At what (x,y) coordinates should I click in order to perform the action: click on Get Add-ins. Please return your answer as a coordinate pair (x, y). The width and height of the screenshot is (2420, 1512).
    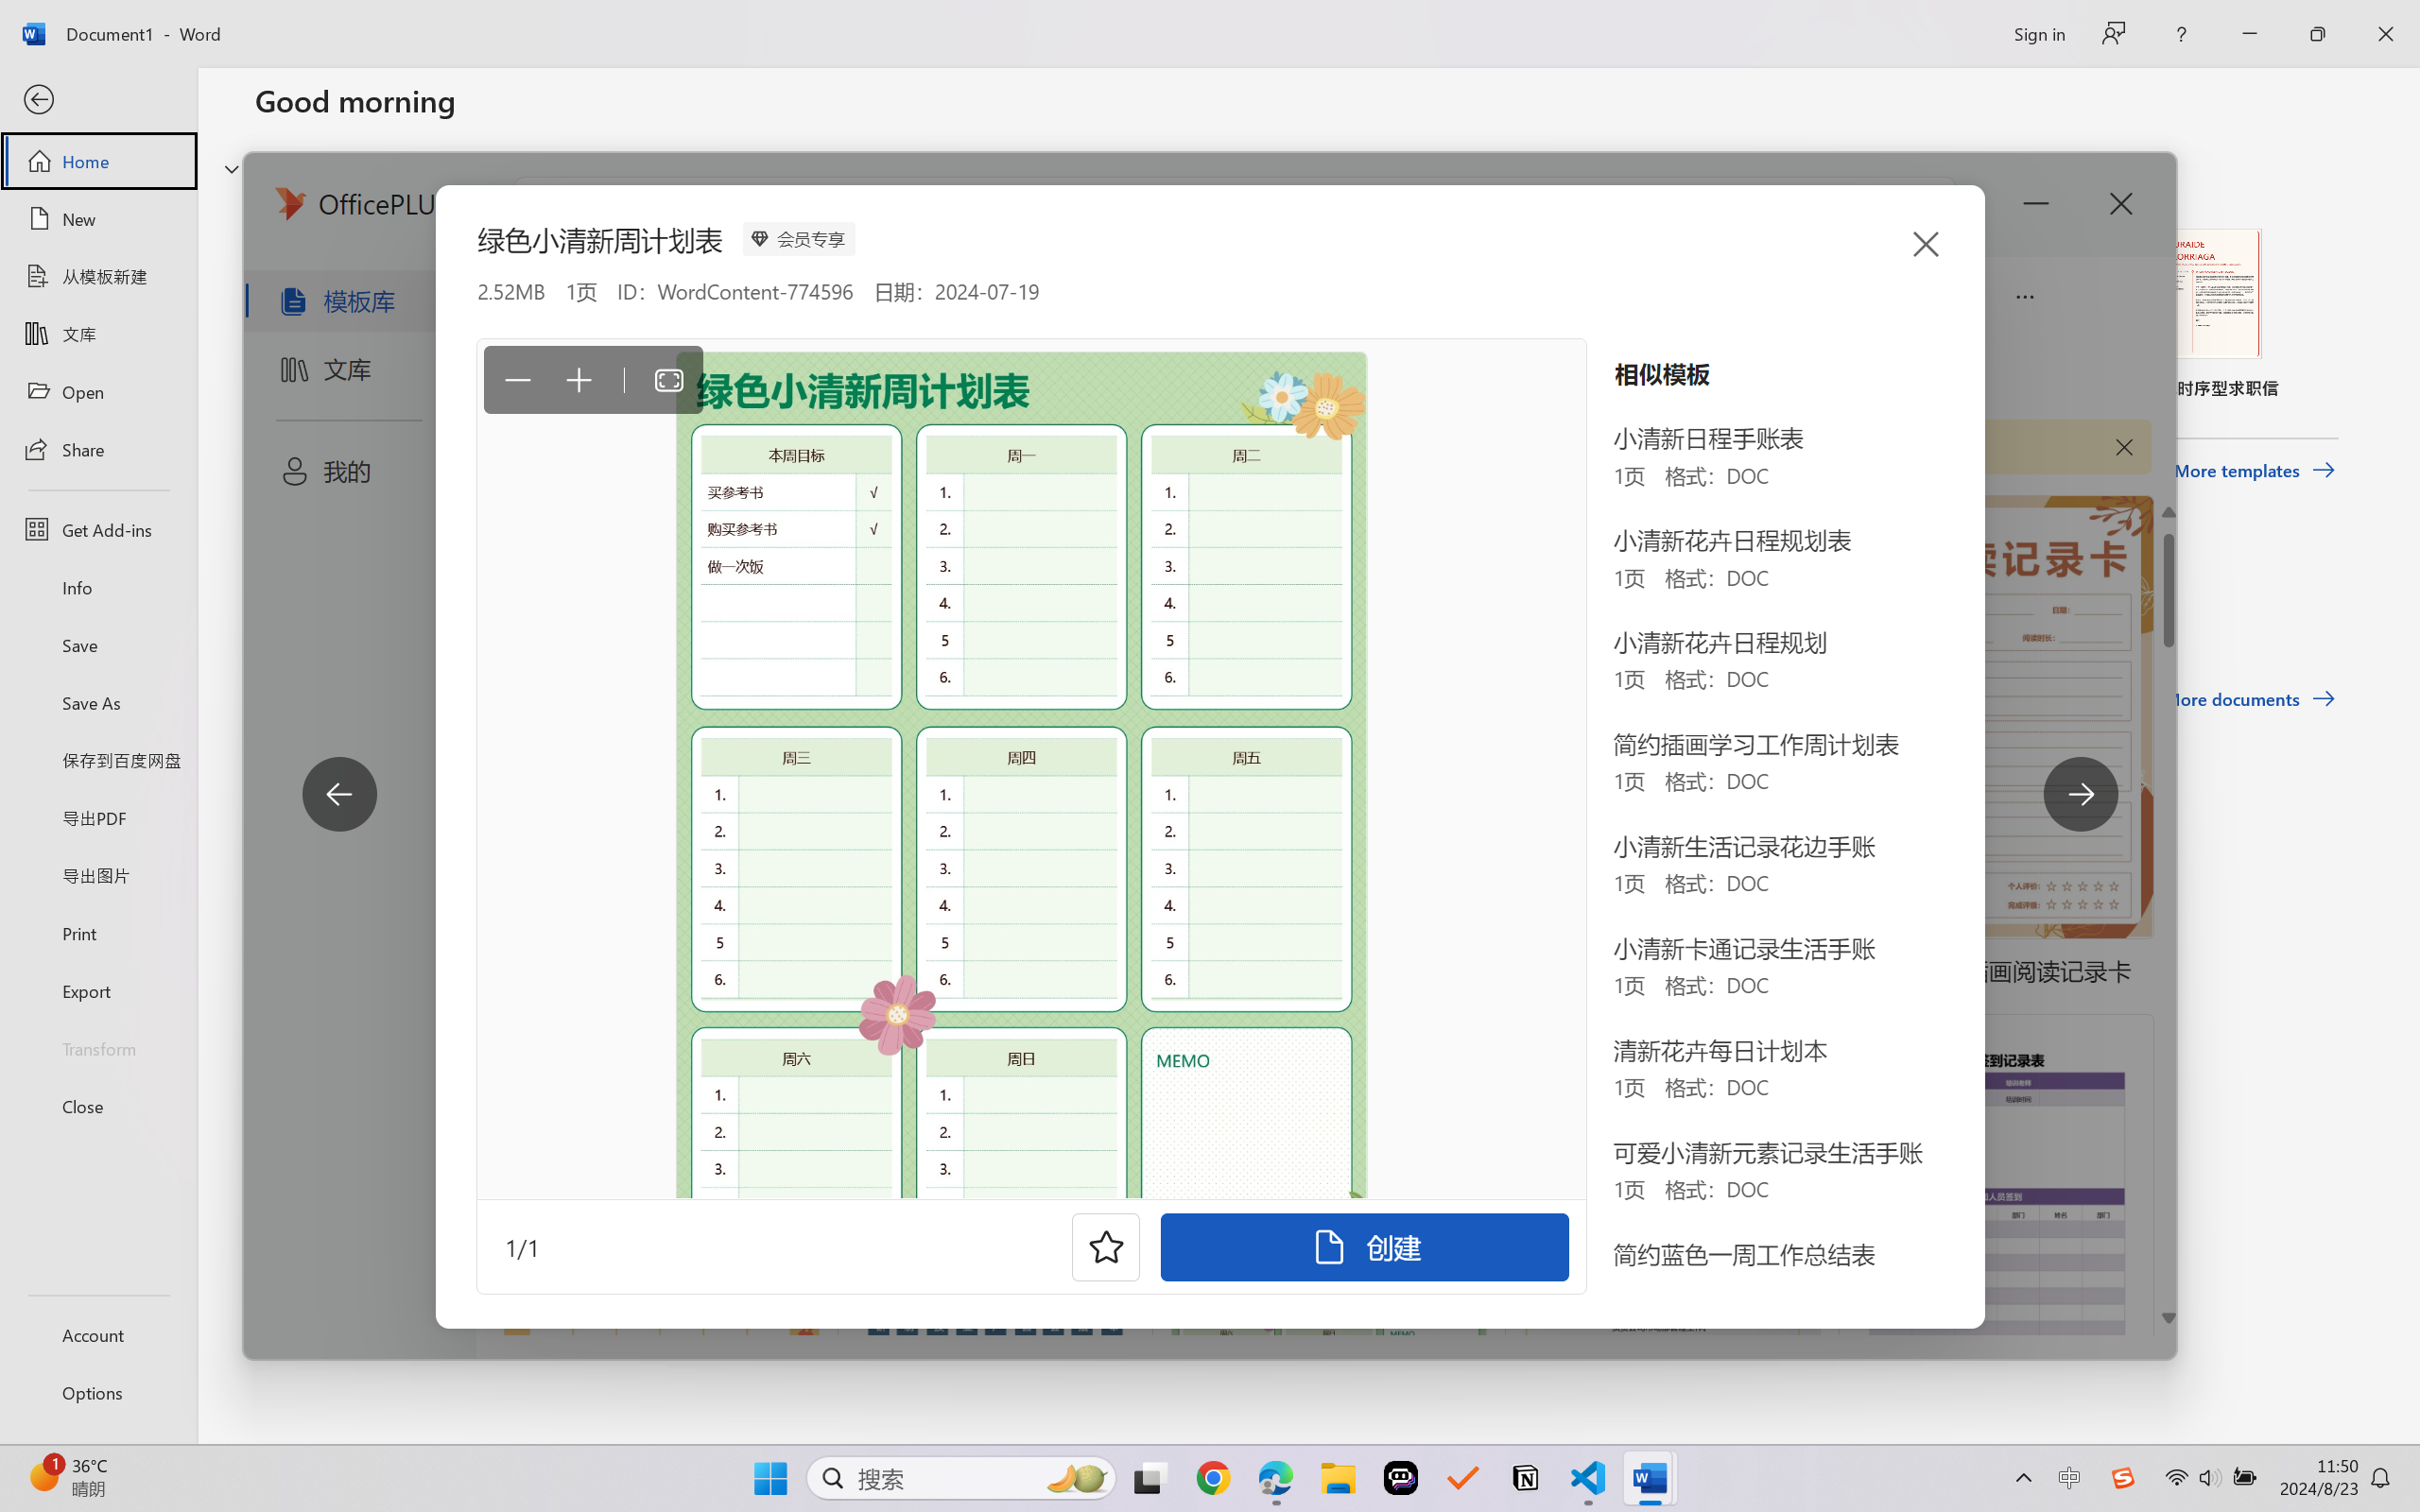
    Looking at the image, I should click on (98, 529).